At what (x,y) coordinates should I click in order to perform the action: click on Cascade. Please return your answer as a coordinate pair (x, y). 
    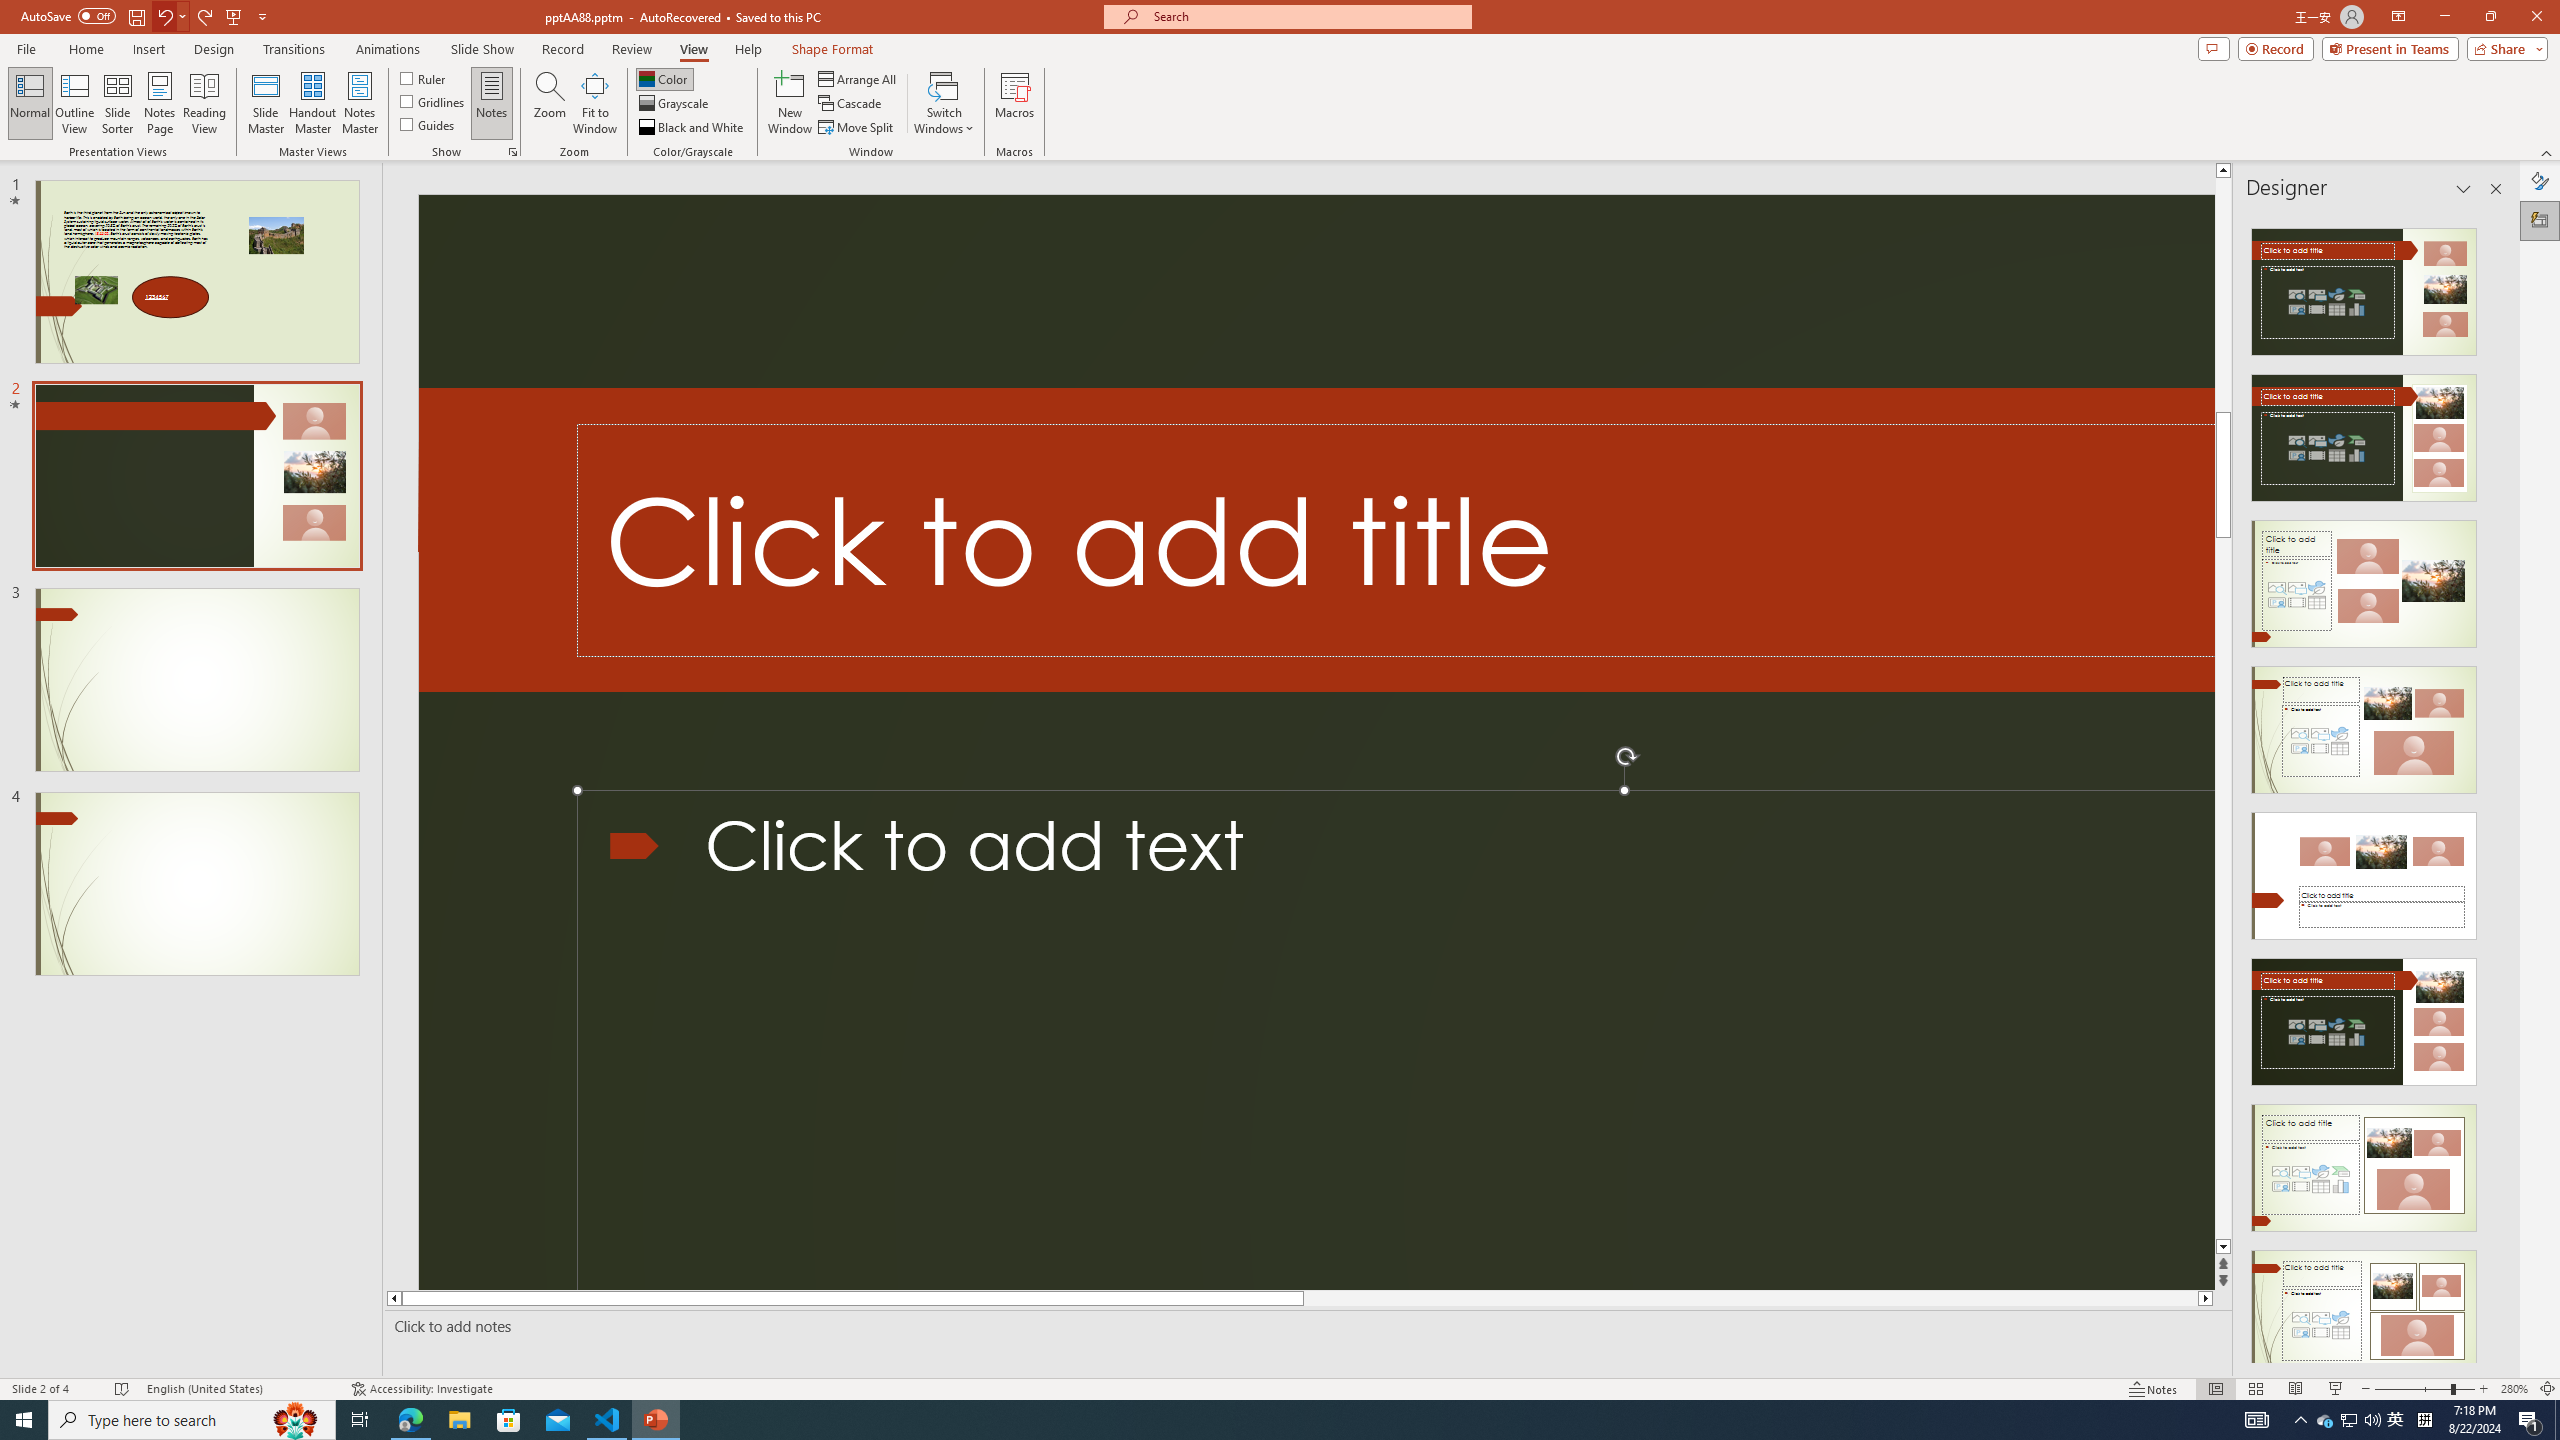
    Looking at the image, I should click on (851, 104).